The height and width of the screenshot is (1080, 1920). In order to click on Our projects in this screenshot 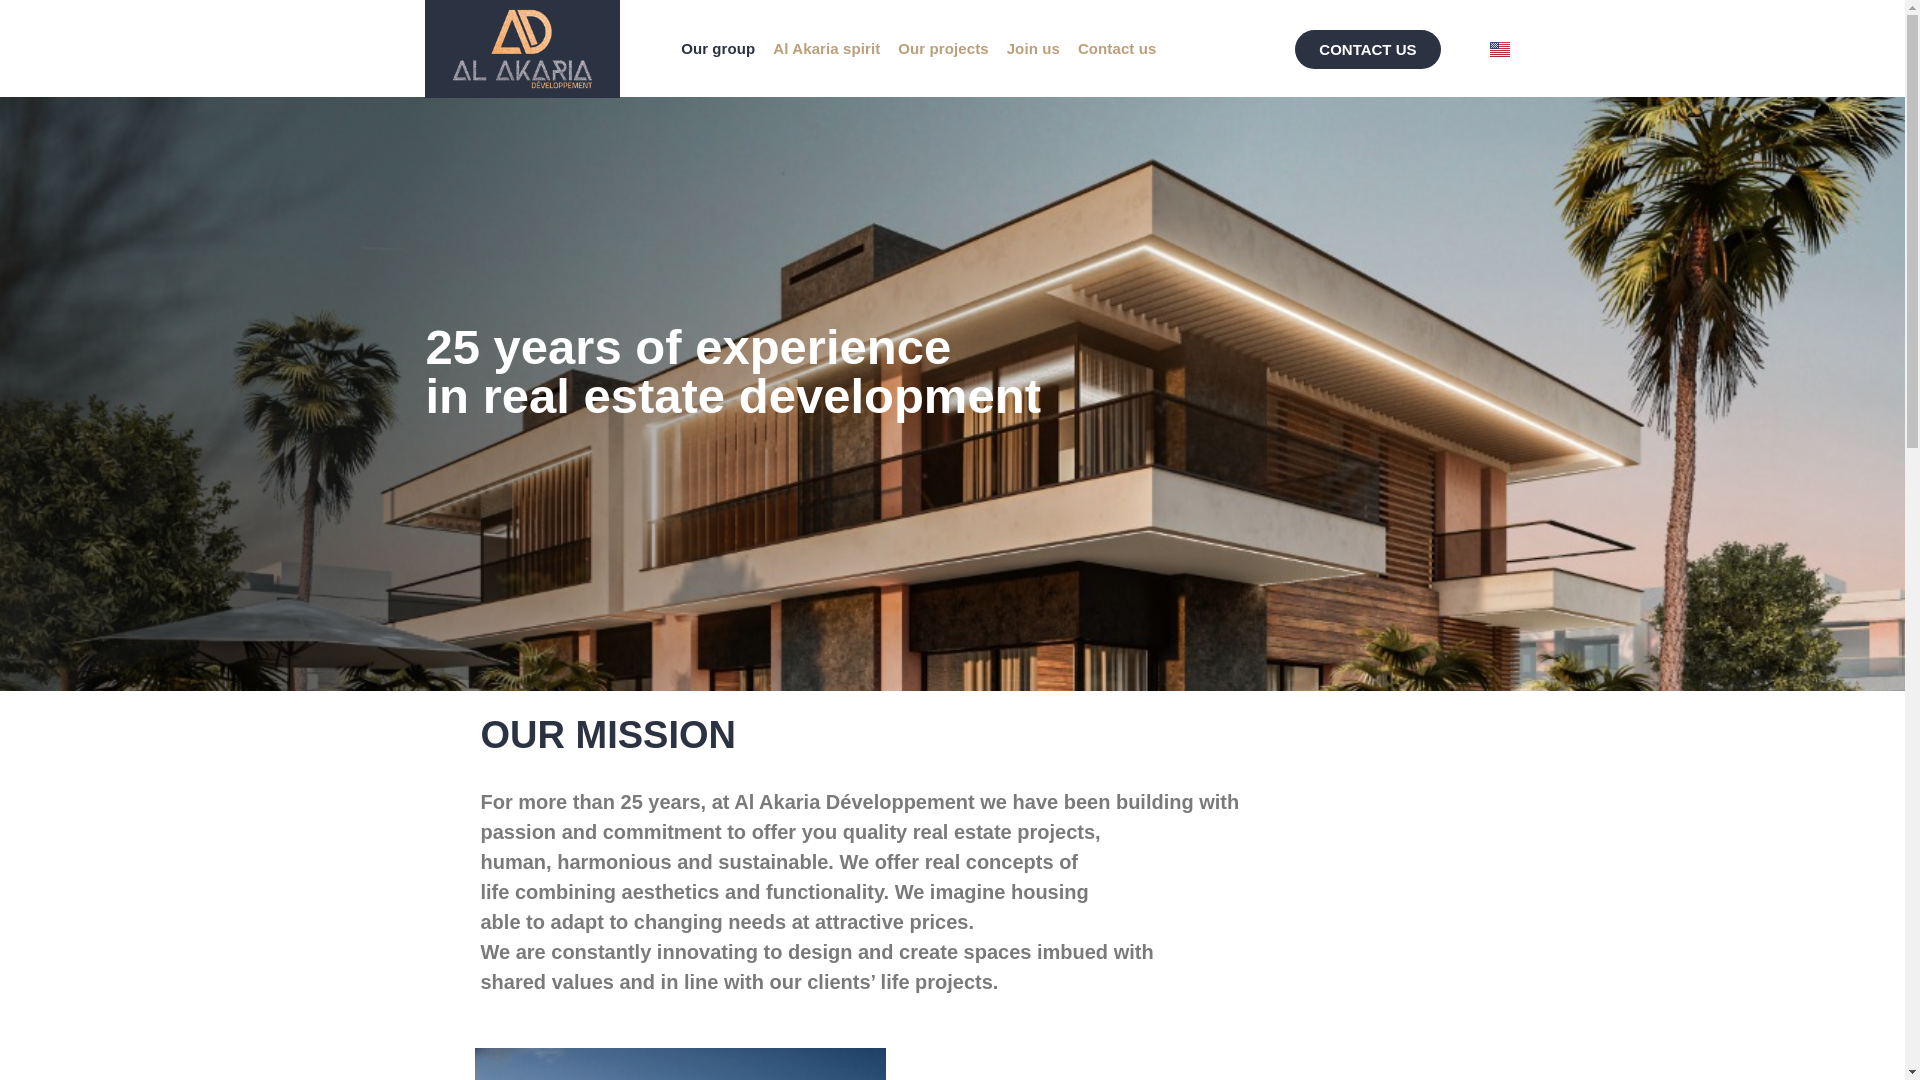, I will do `click(942, 48)`.